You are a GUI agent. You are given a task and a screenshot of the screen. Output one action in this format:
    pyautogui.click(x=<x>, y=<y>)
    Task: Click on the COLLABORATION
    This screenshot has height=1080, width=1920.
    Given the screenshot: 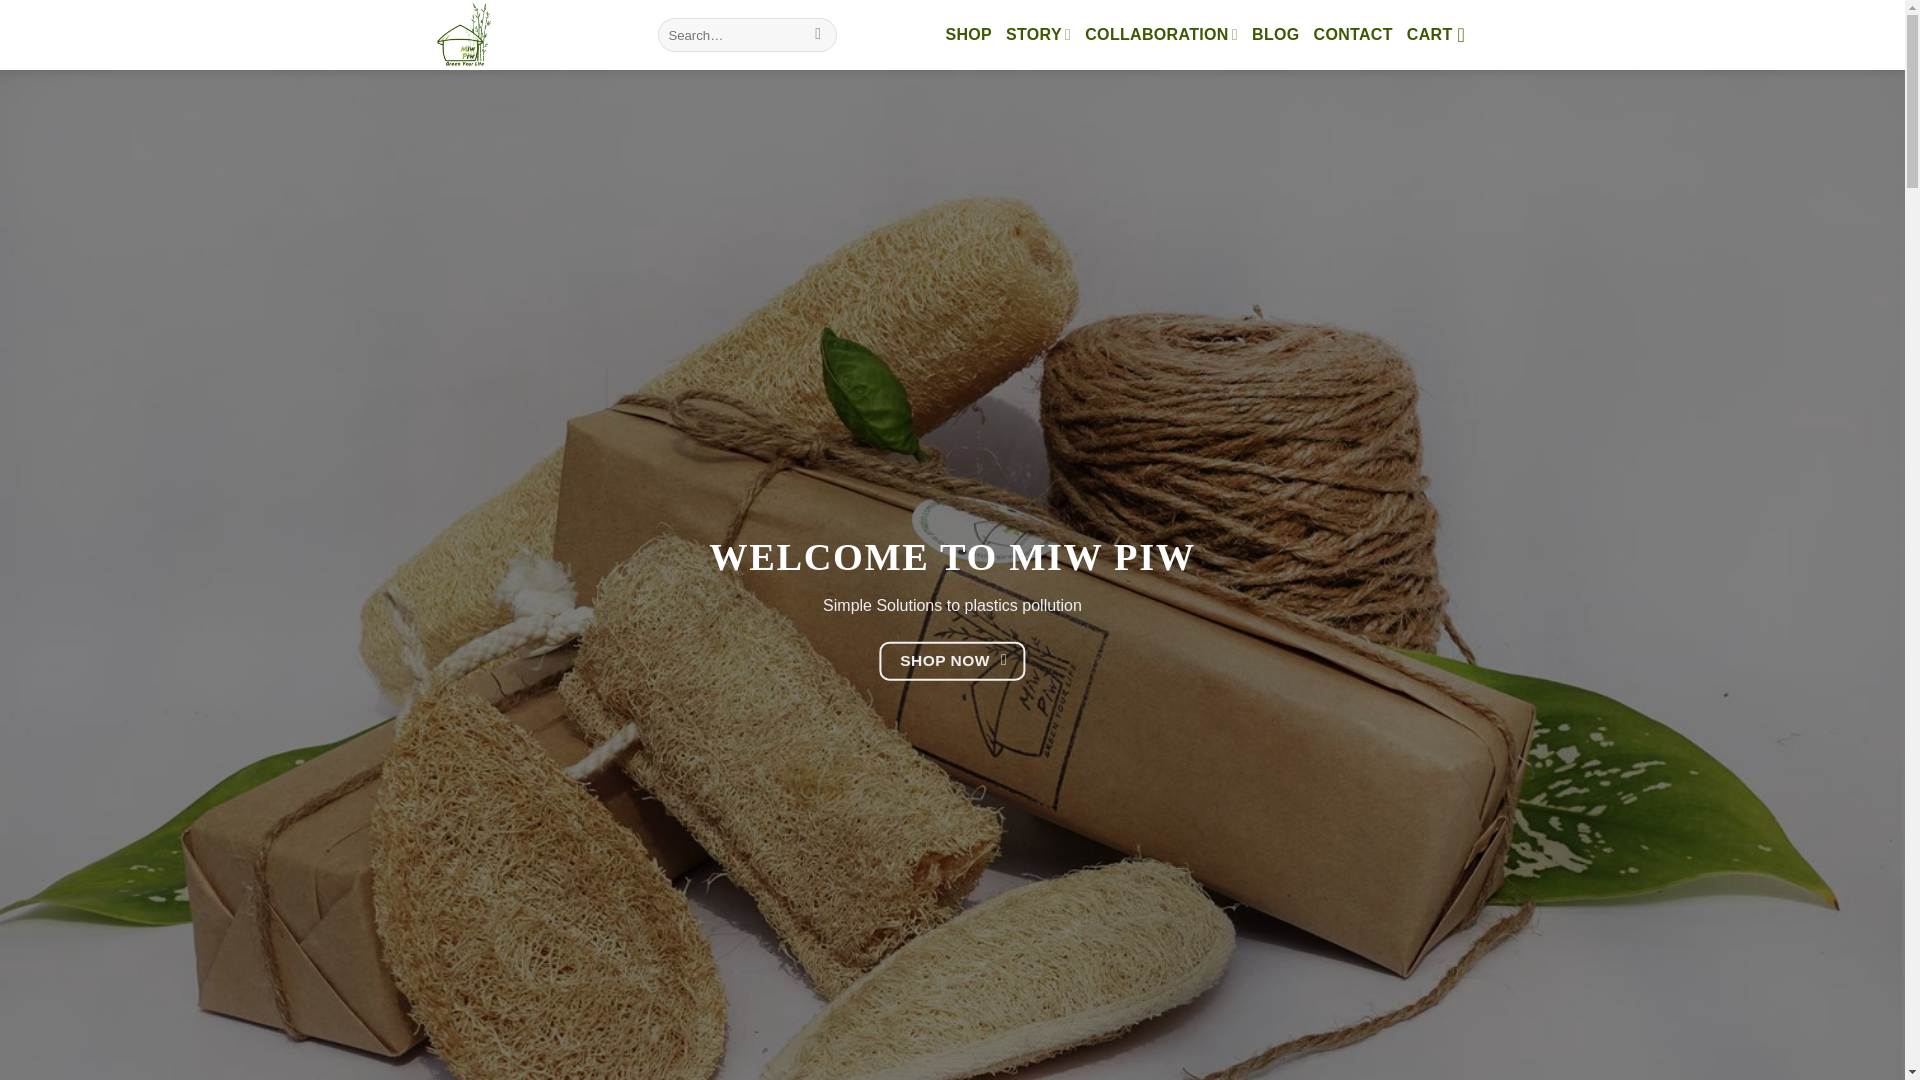 What is the action you would take?
    pyautogui.click(x=1161, y=34)
    